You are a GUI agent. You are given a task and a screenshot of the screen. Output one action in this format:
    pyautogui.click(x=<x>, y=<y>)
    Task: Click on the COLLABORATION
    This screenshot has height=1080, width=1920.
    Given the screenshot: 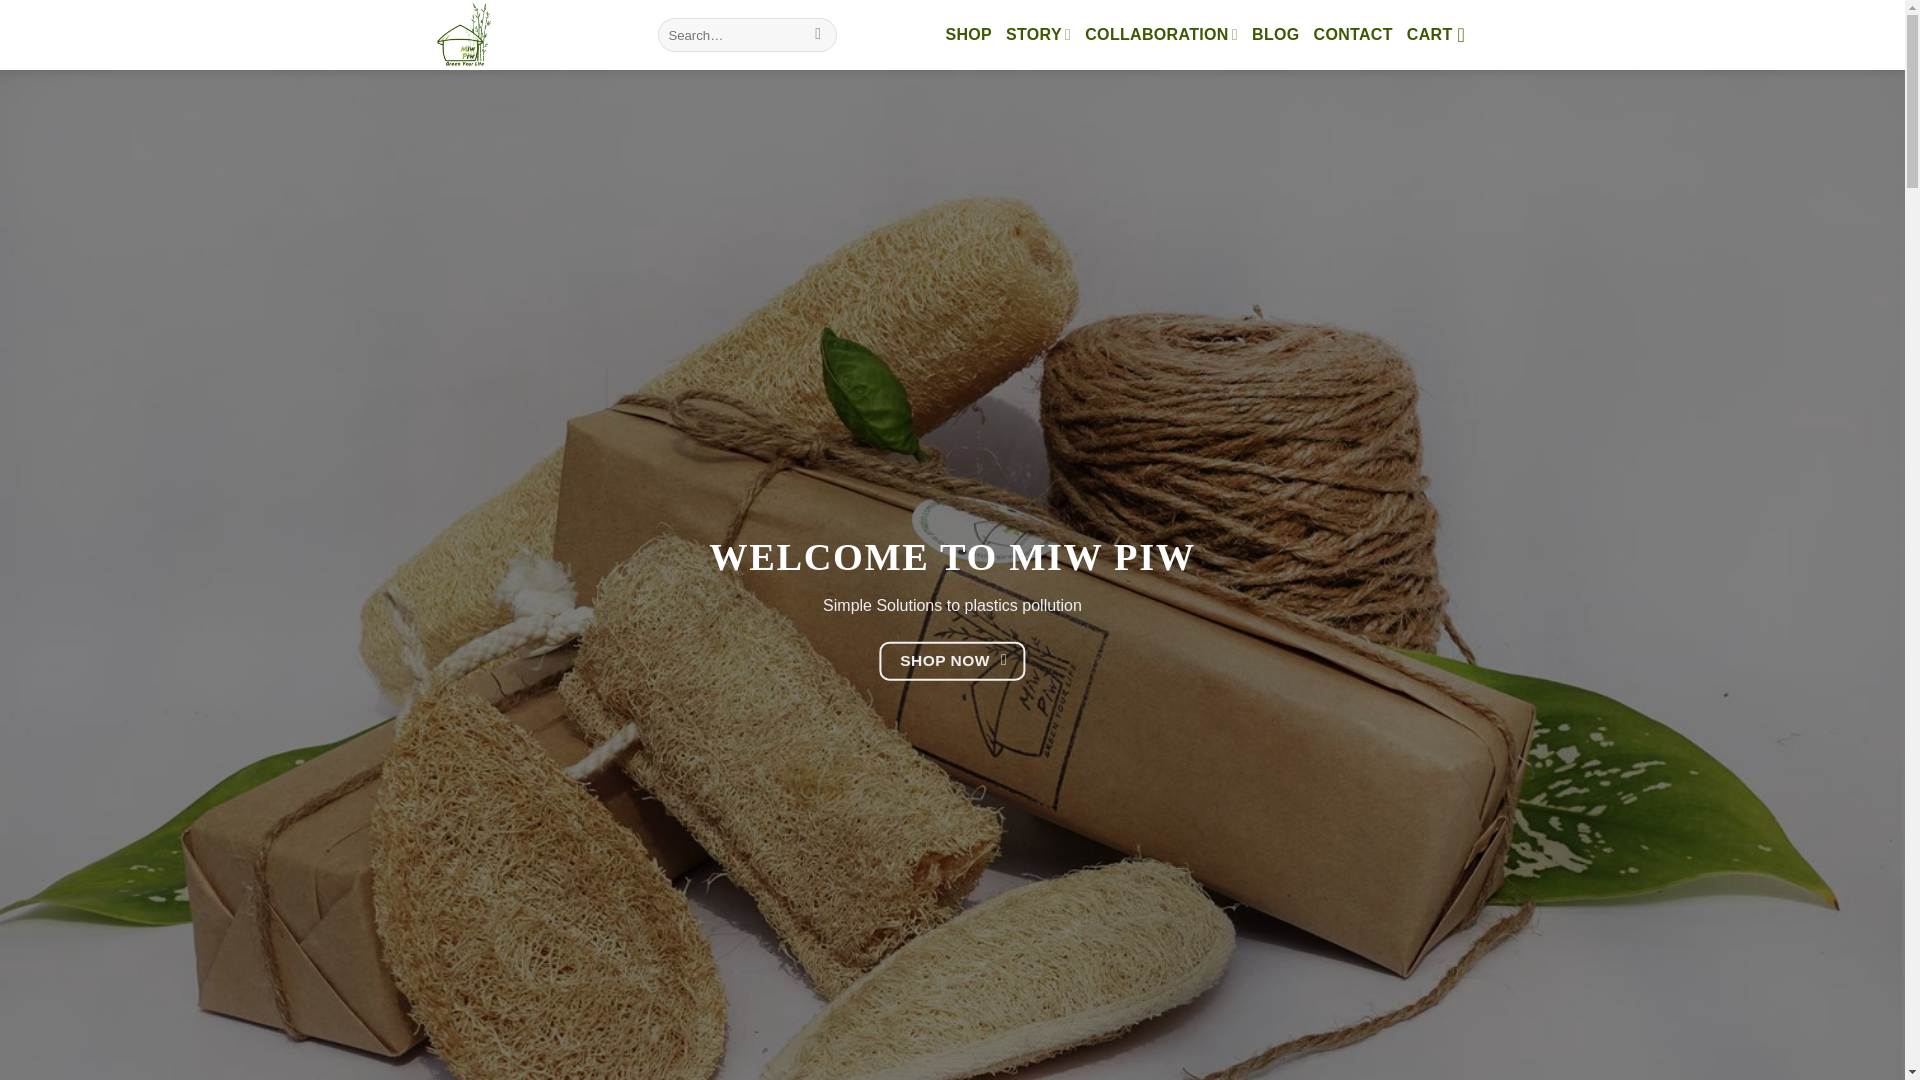 What is the action you would take?
    pyautogui.click(x=1161, y=34)
    